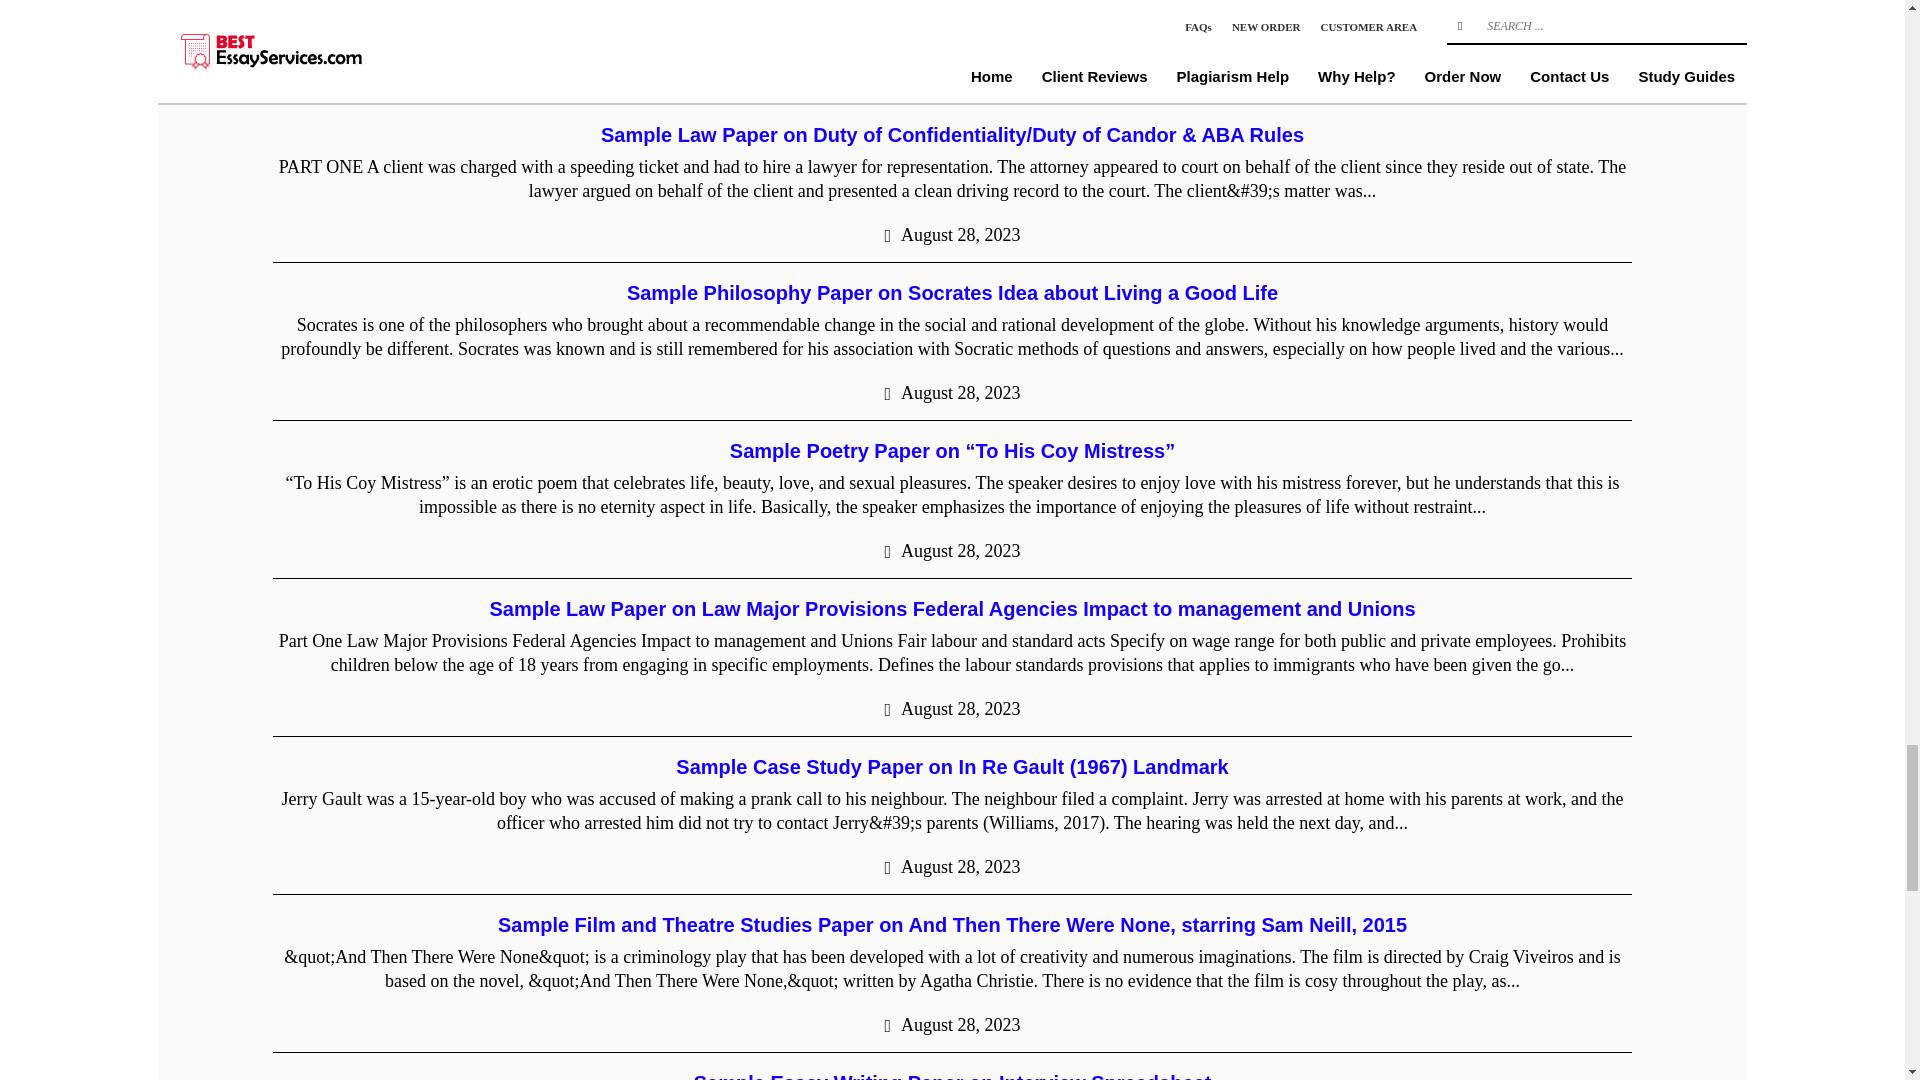  I want to click on Sample Essay Writing Paper on Interview Spreadsheet, so click(952, 1076).